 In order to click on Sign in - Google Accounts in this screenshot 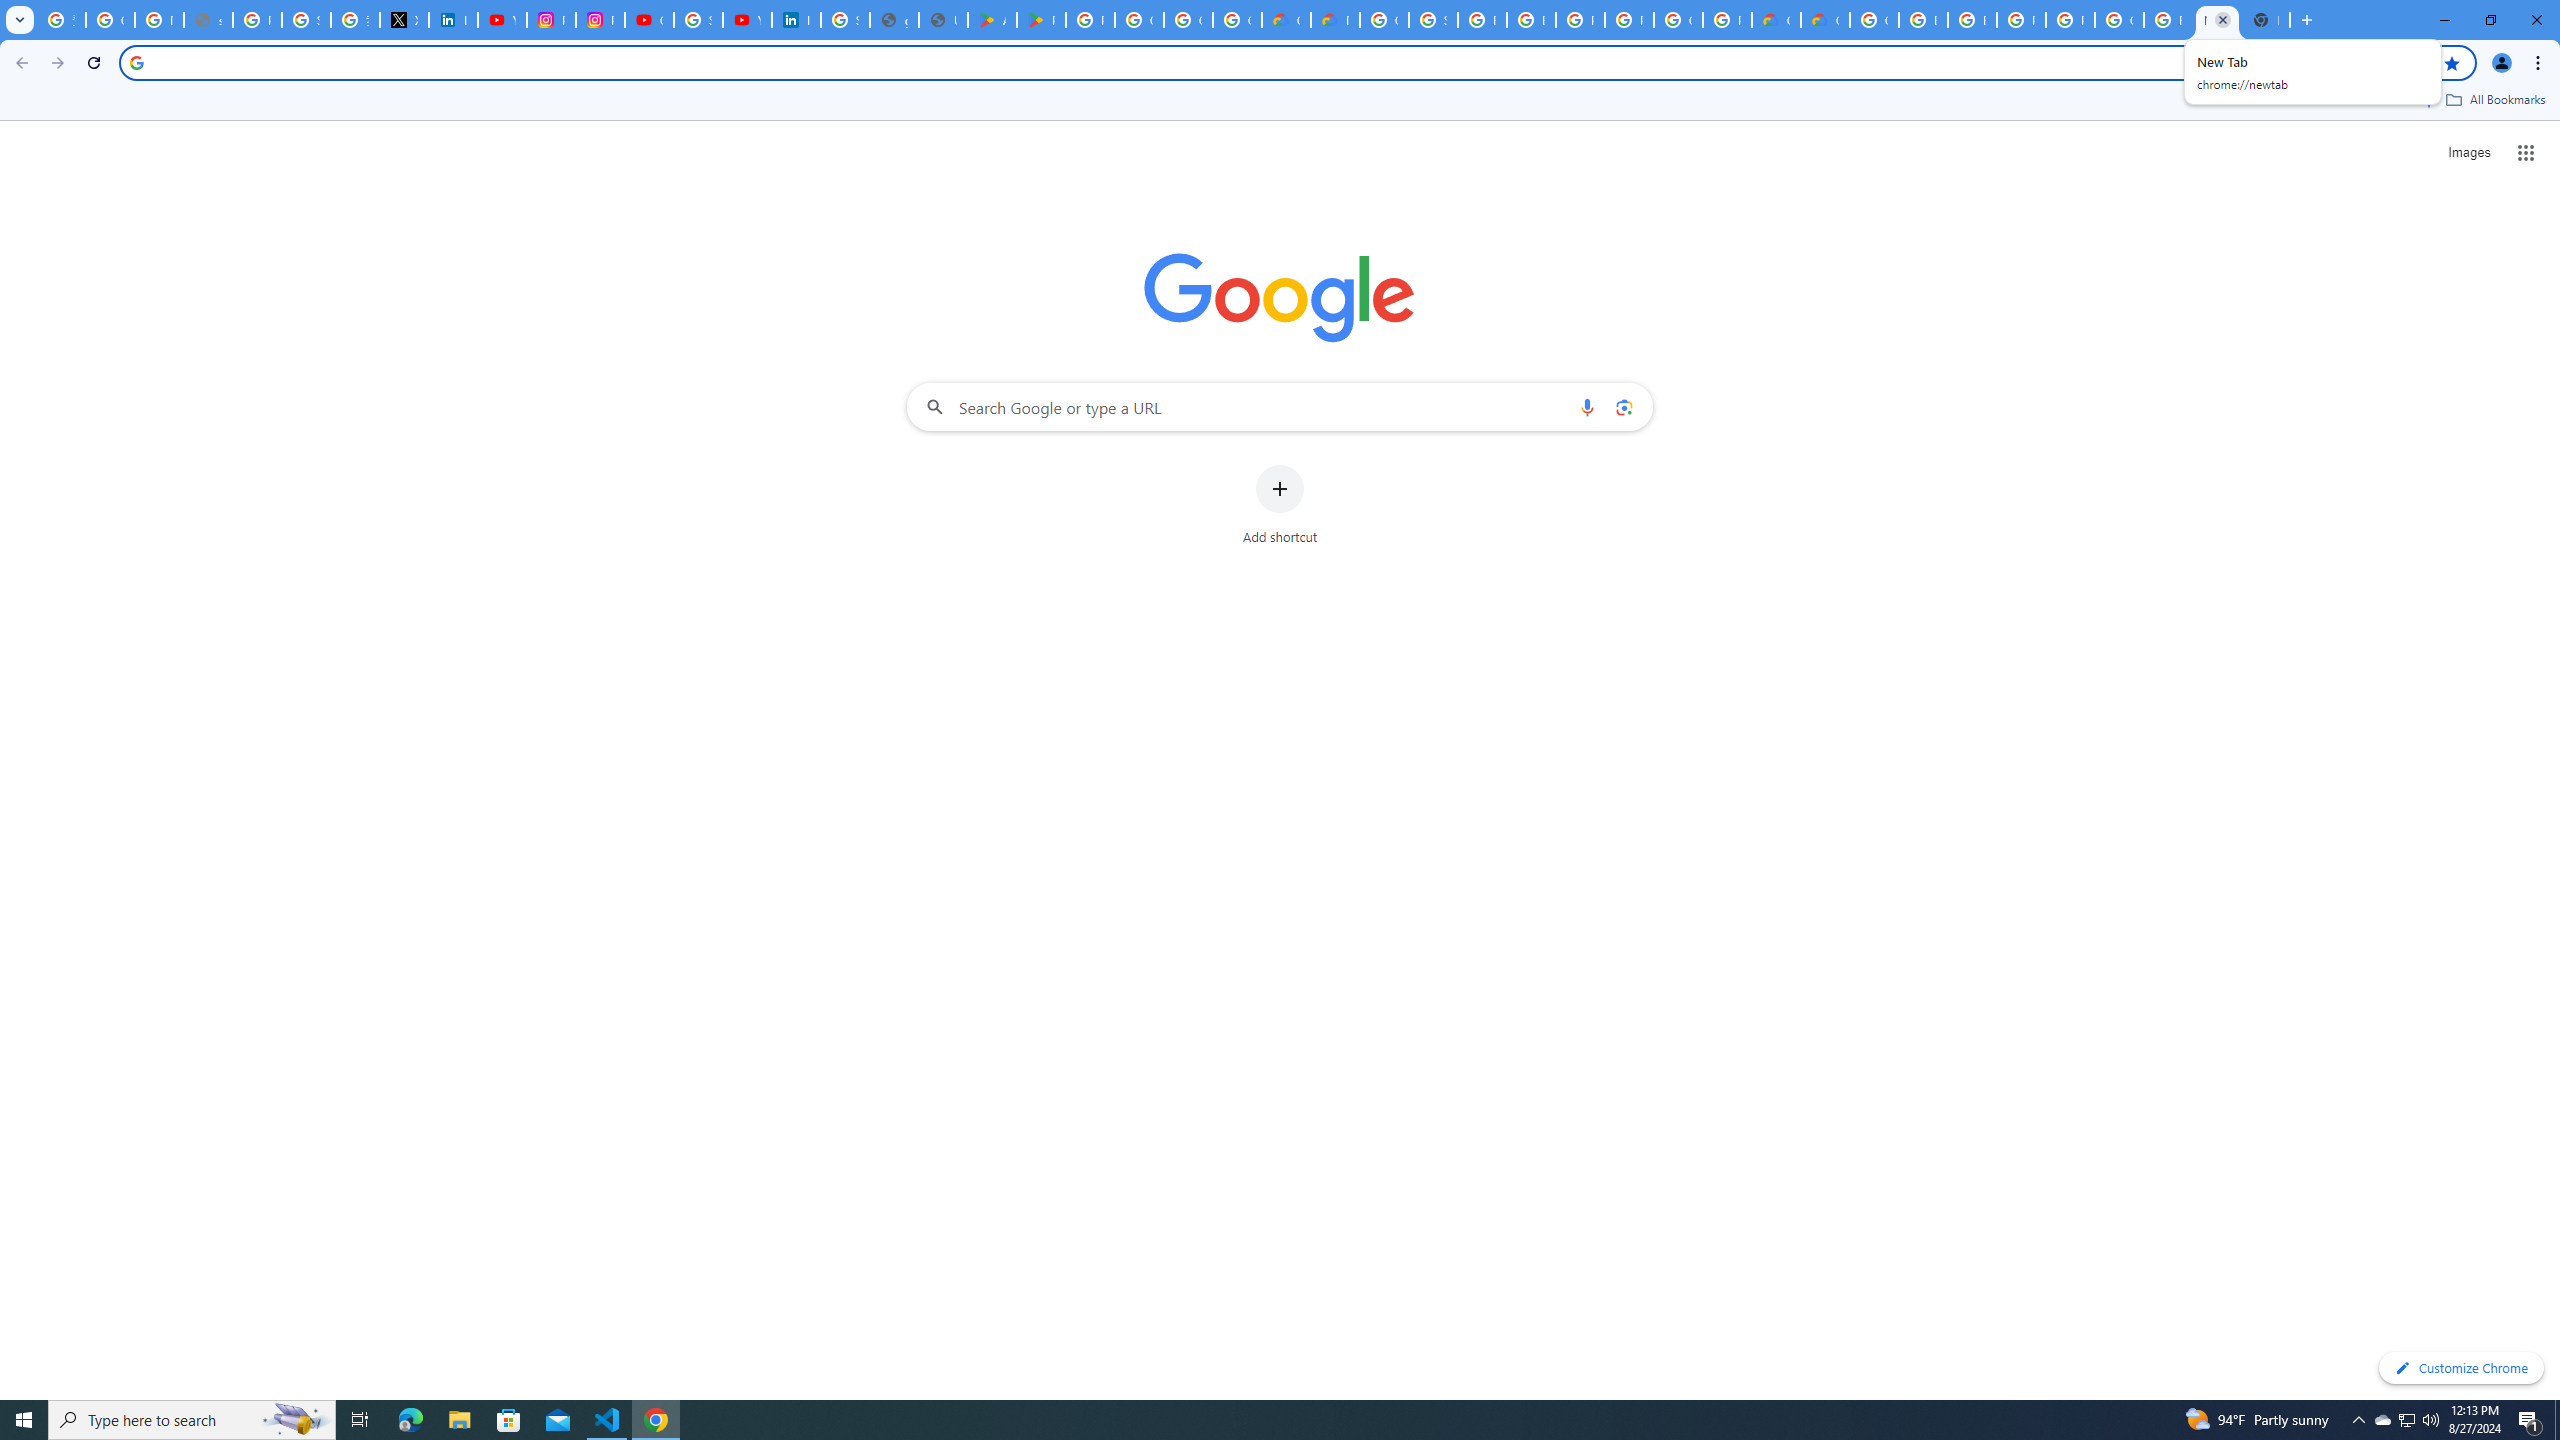, I will do `click(306, 20)`.